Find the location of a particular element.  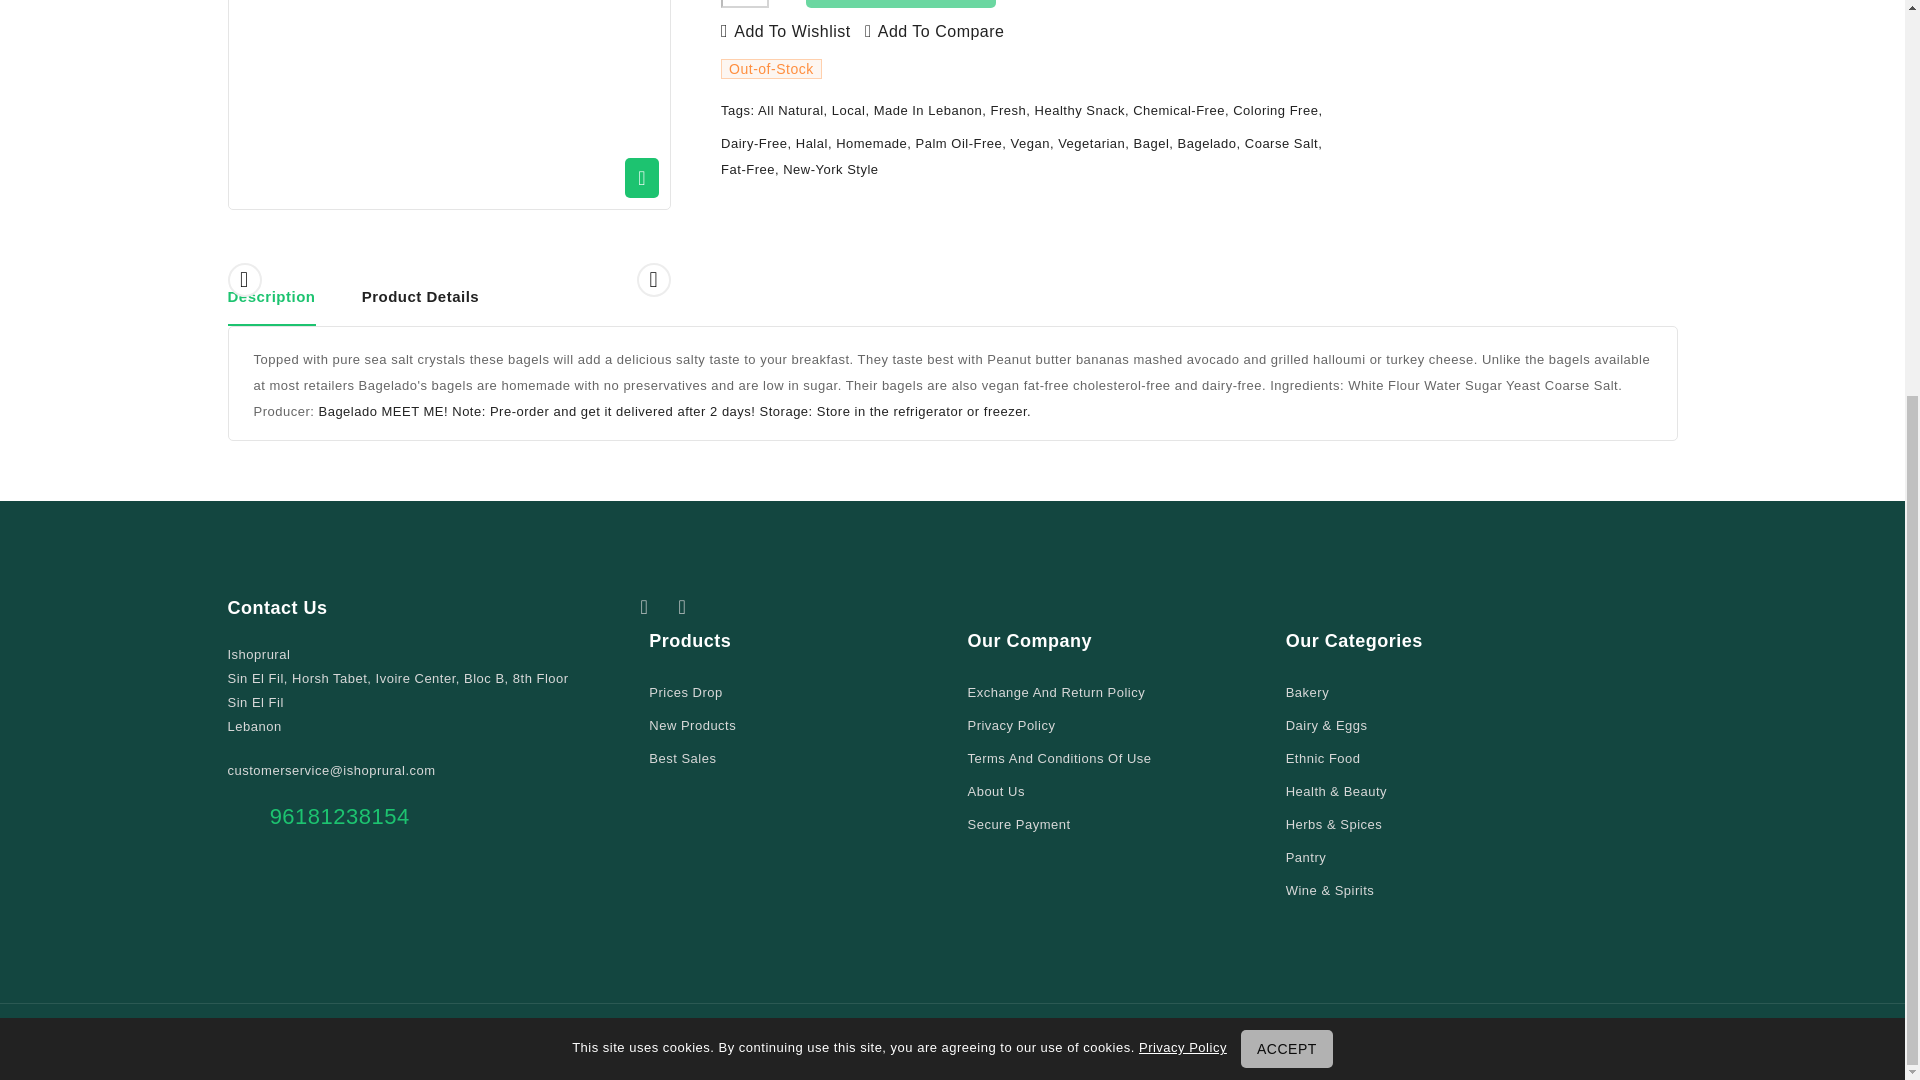

Privacy Policy is located at coordinates (1010, 724).